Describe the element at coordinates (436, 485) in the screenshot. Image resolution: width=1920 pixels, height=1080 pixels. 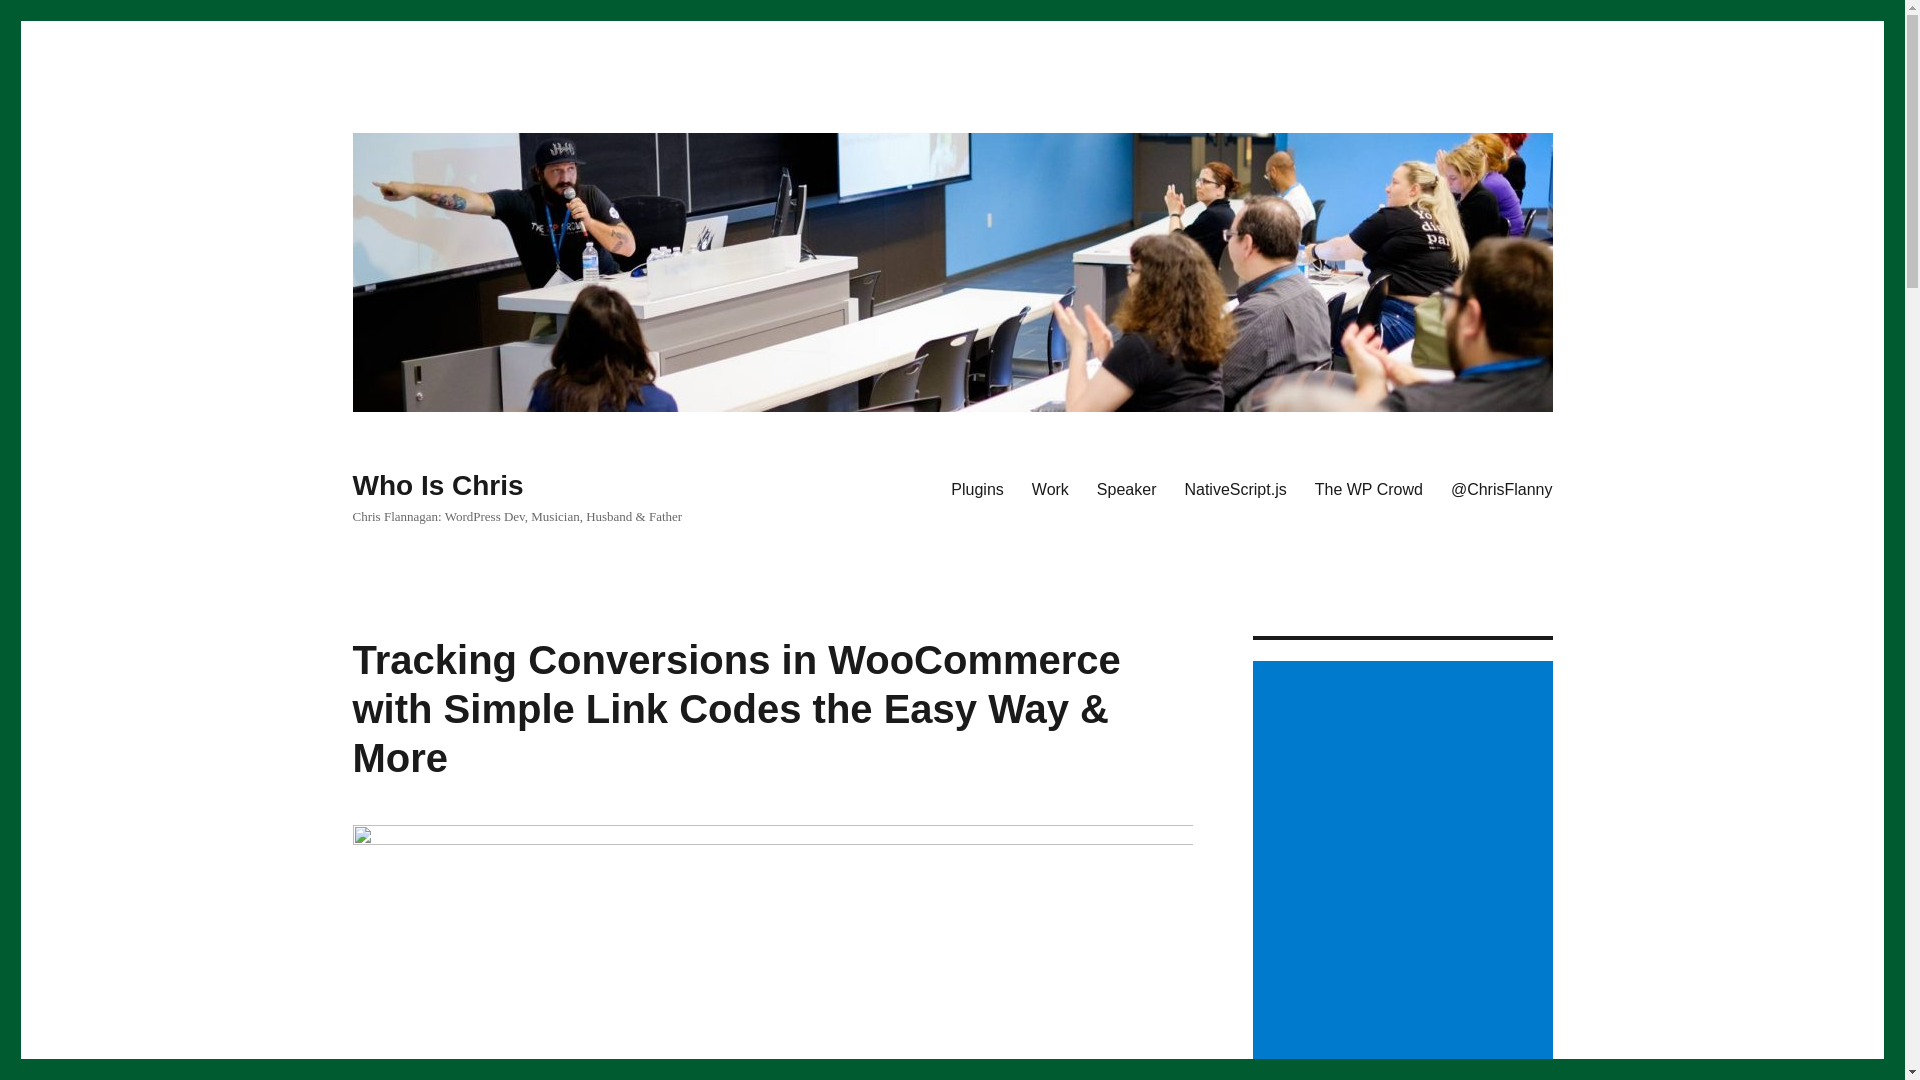
I see `Who Is Chris` at that location.